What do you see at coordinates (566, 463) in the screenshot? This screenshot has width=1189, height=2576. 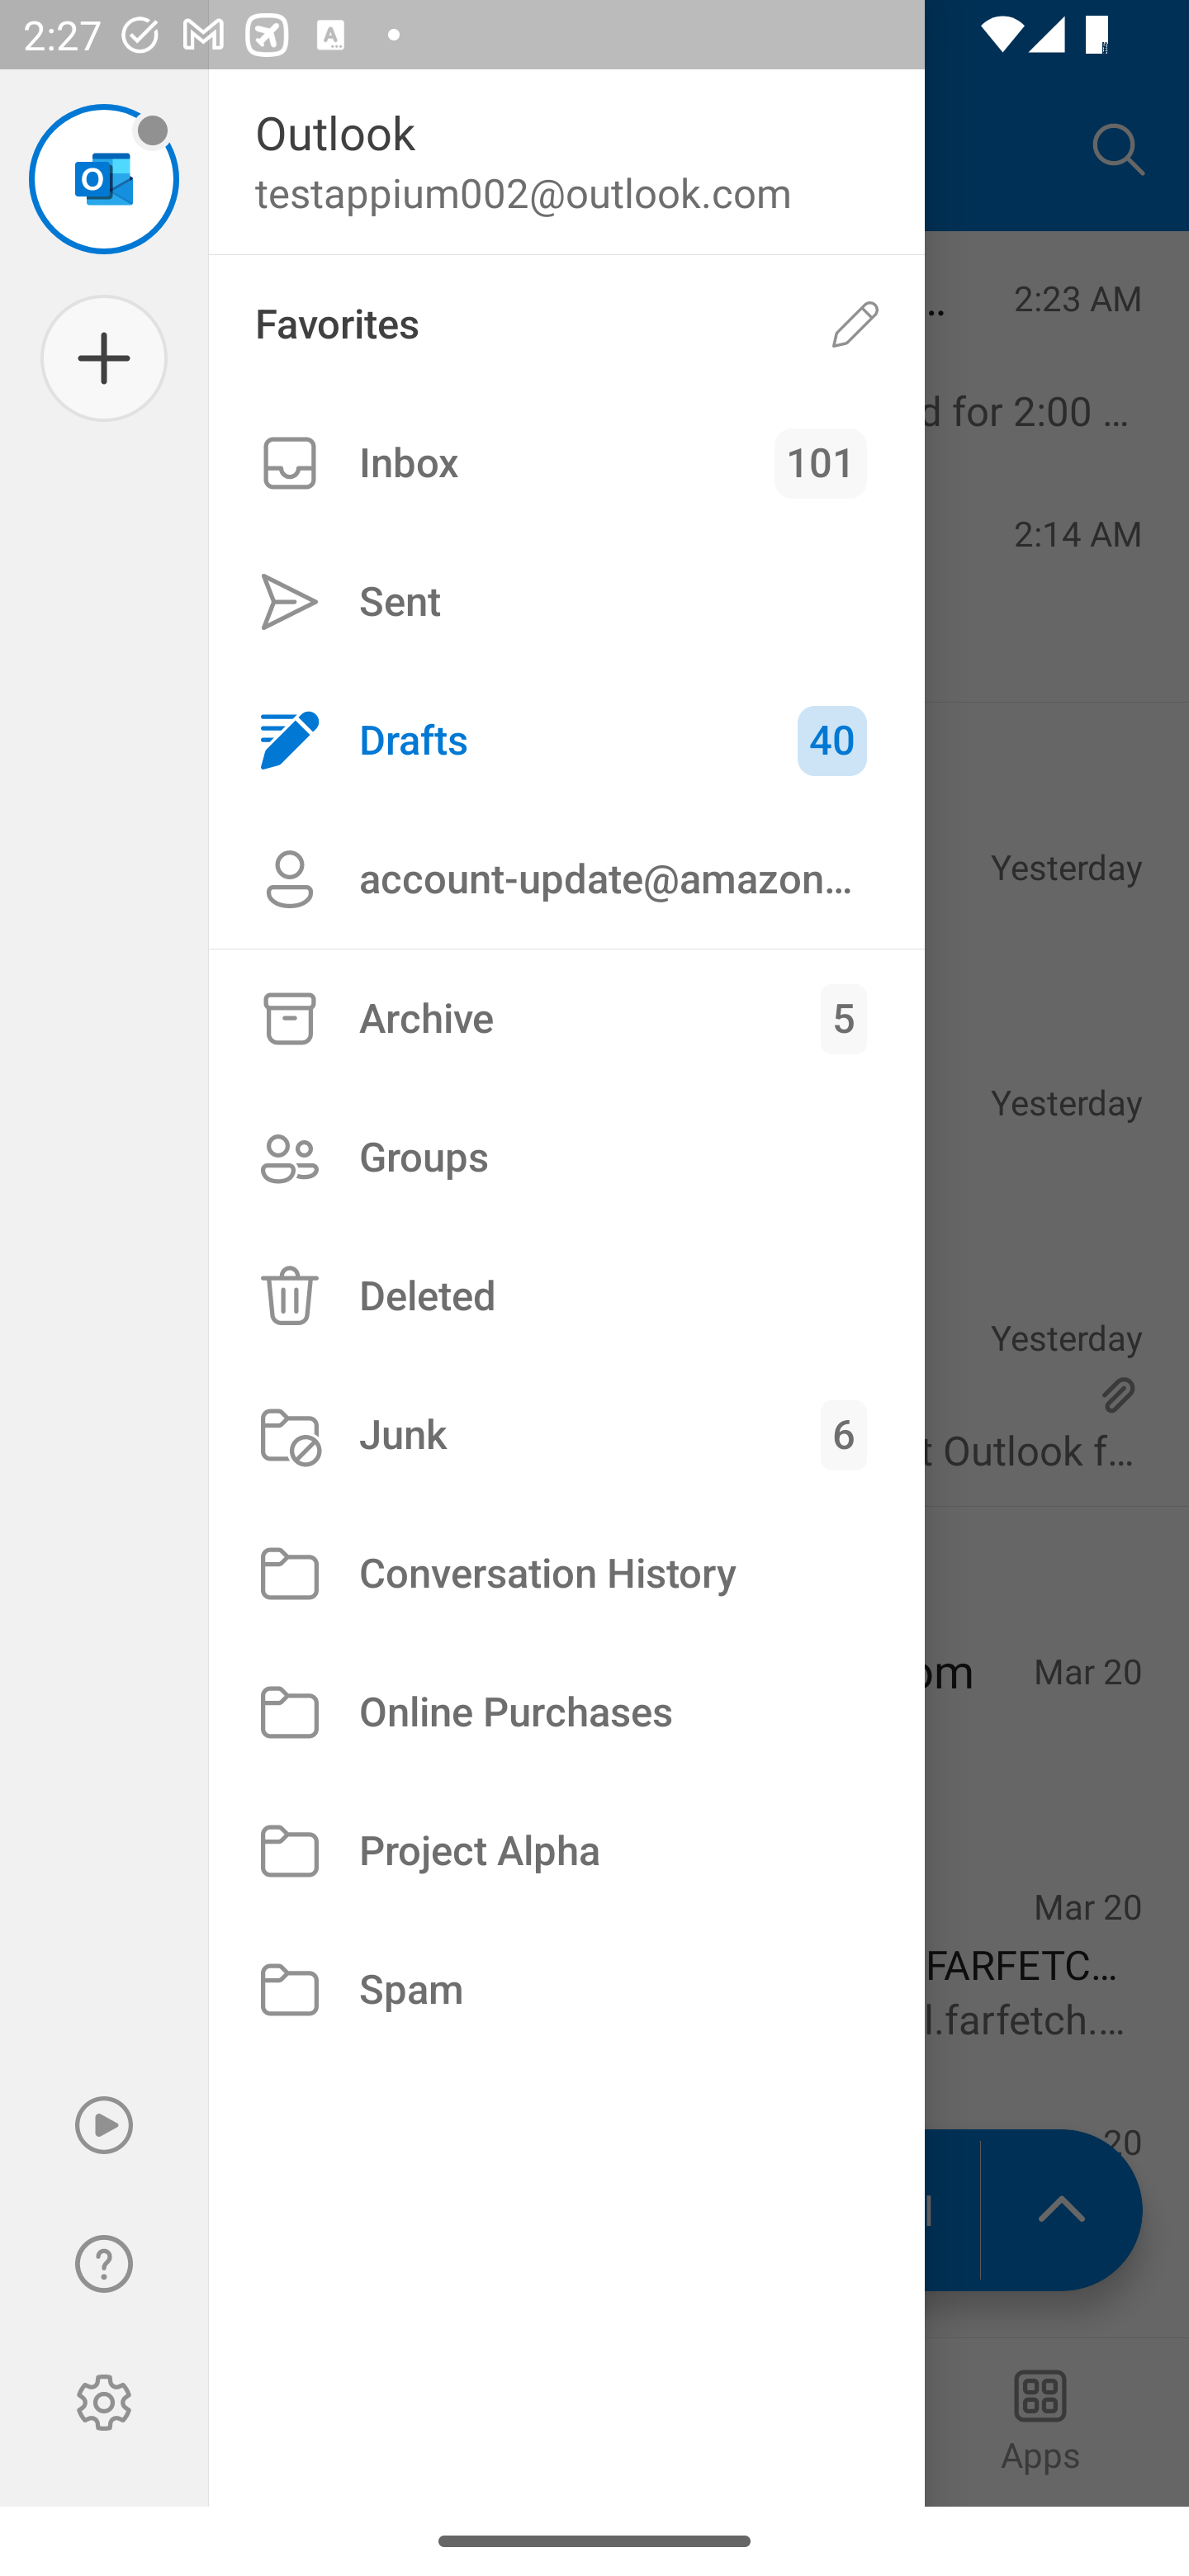 I see `Inbox Inbox, 101 unread emails` at bounding box center [566, 463].